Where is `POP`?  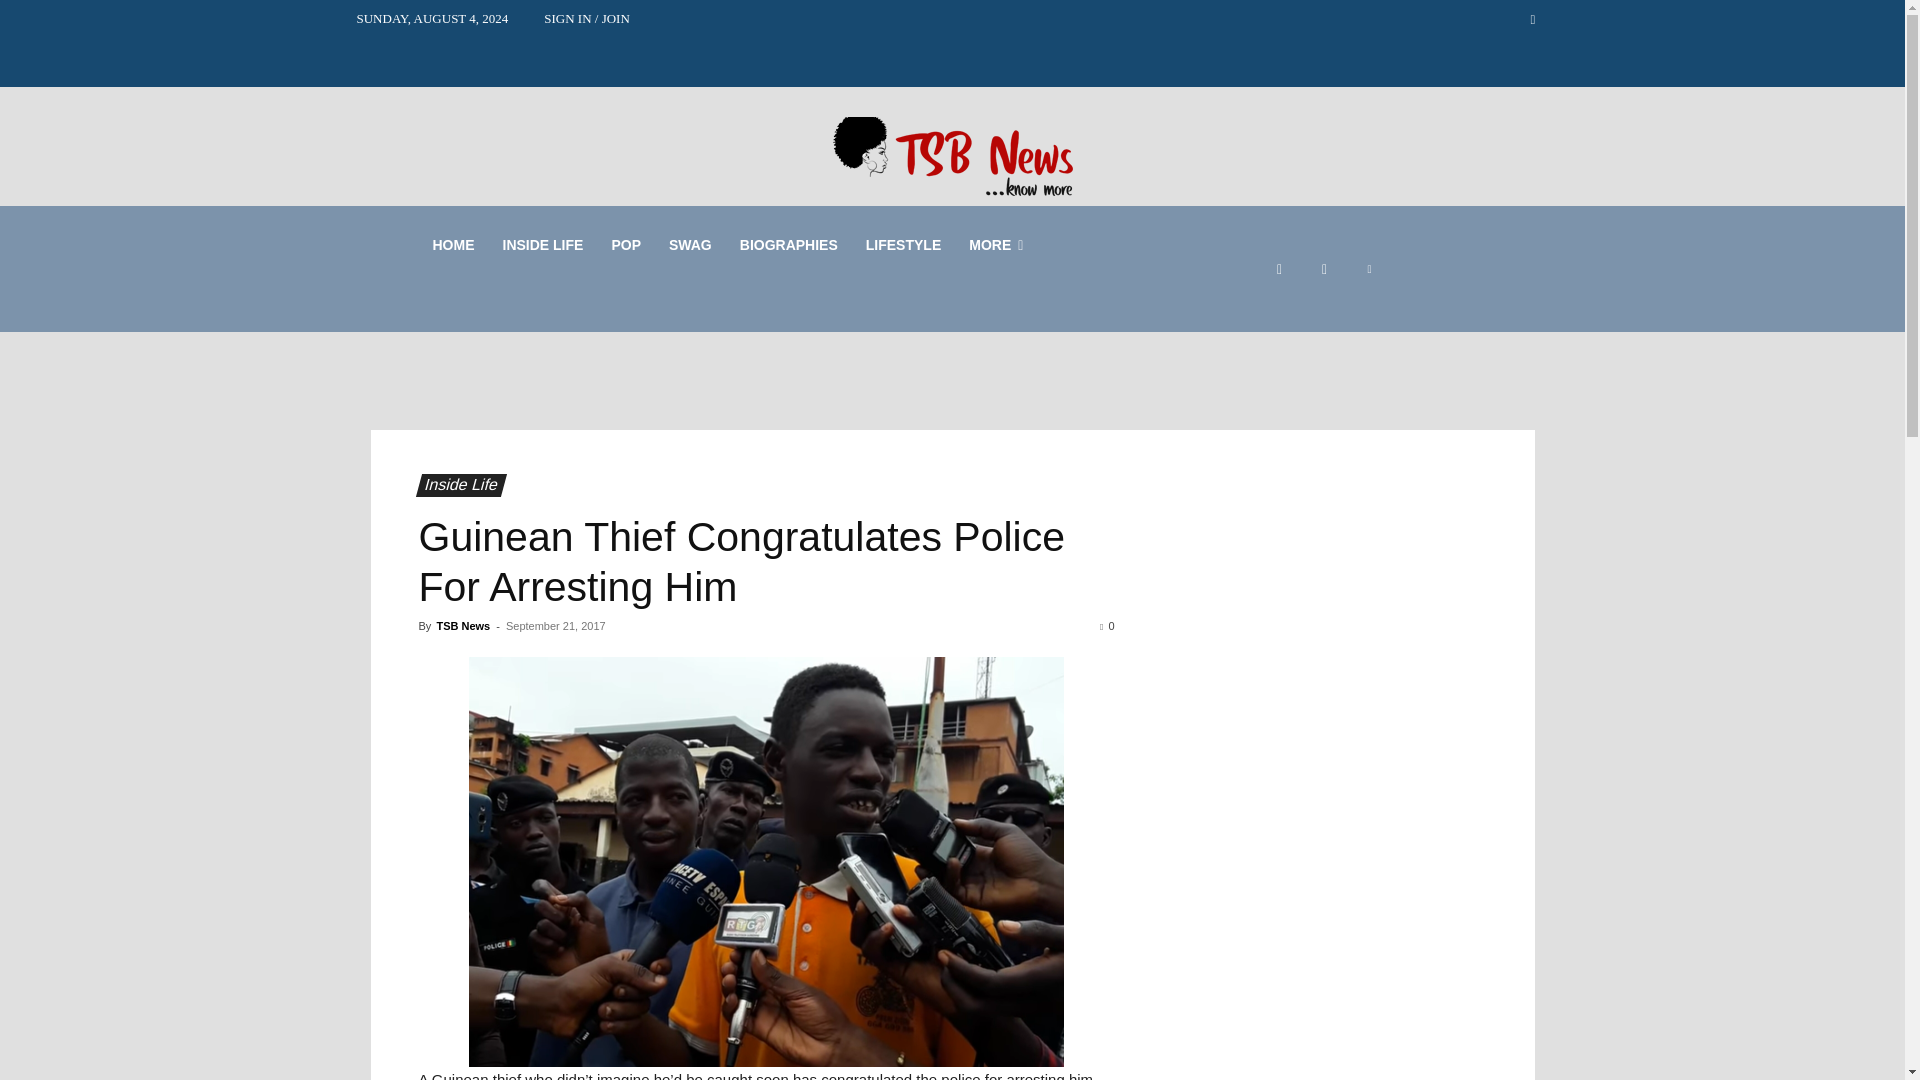 POP is located at coordinates (626, 244).